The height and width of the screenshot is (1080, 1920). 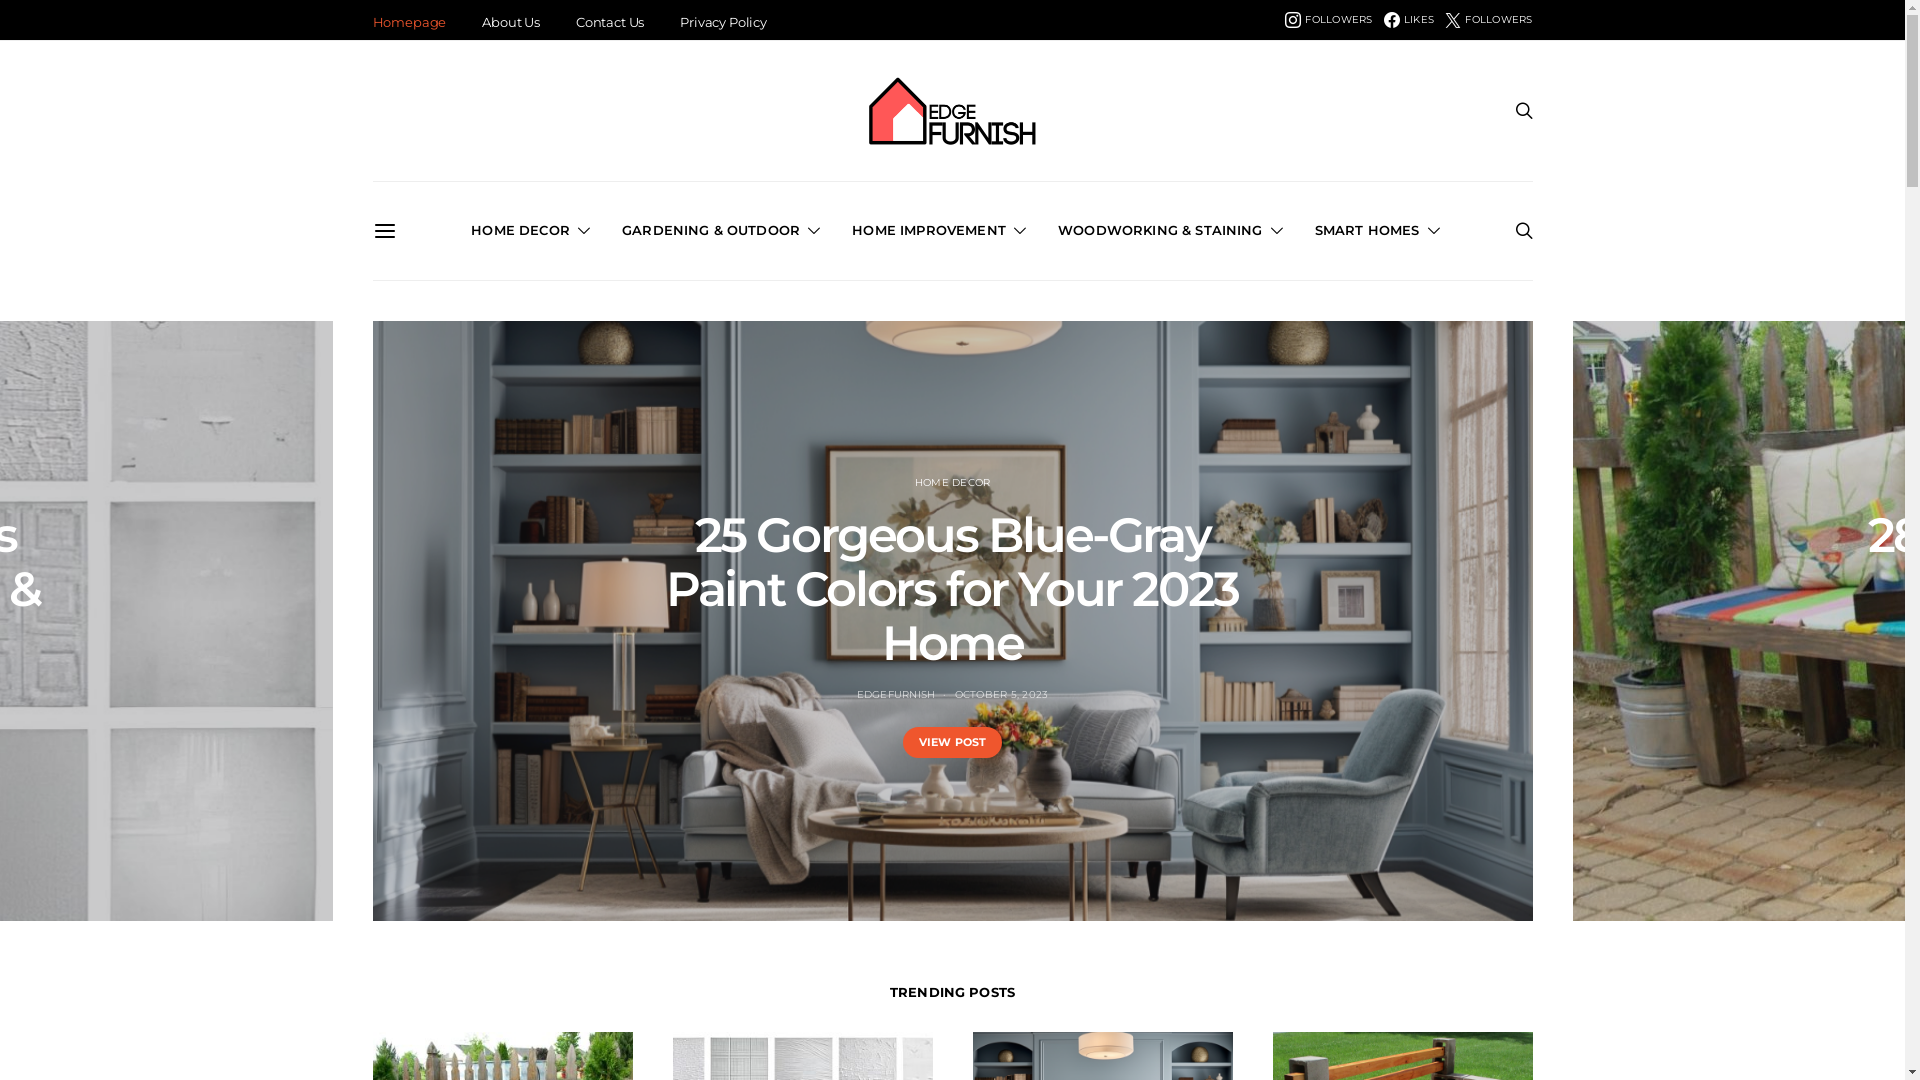 I want to click on Homepage, so click(x=409, y=23).